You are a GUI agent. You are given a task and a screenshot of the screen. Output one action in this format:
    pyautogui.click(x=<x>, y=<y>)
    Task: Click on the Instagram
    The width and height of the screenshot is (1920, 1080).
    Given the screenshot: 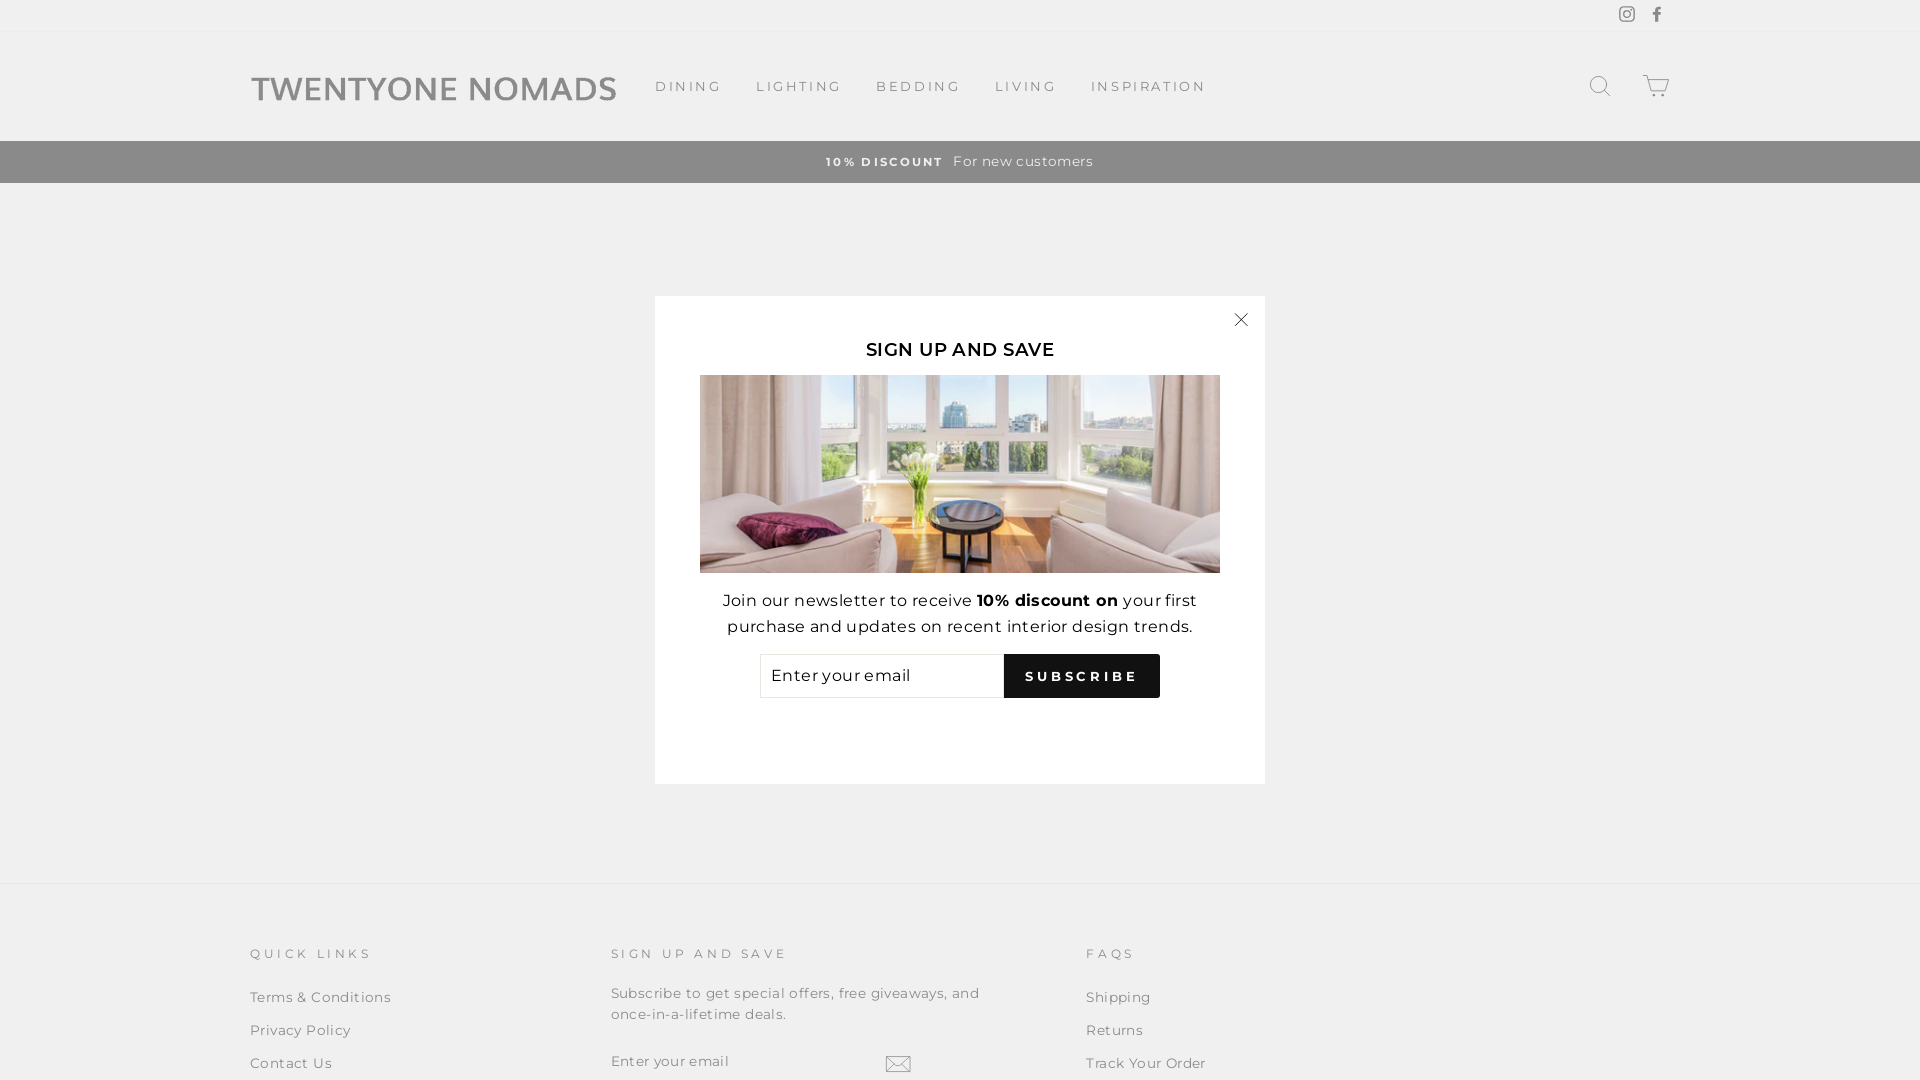 What is the action you would take?
    pyautogui.click(x=1627, y=16)
    